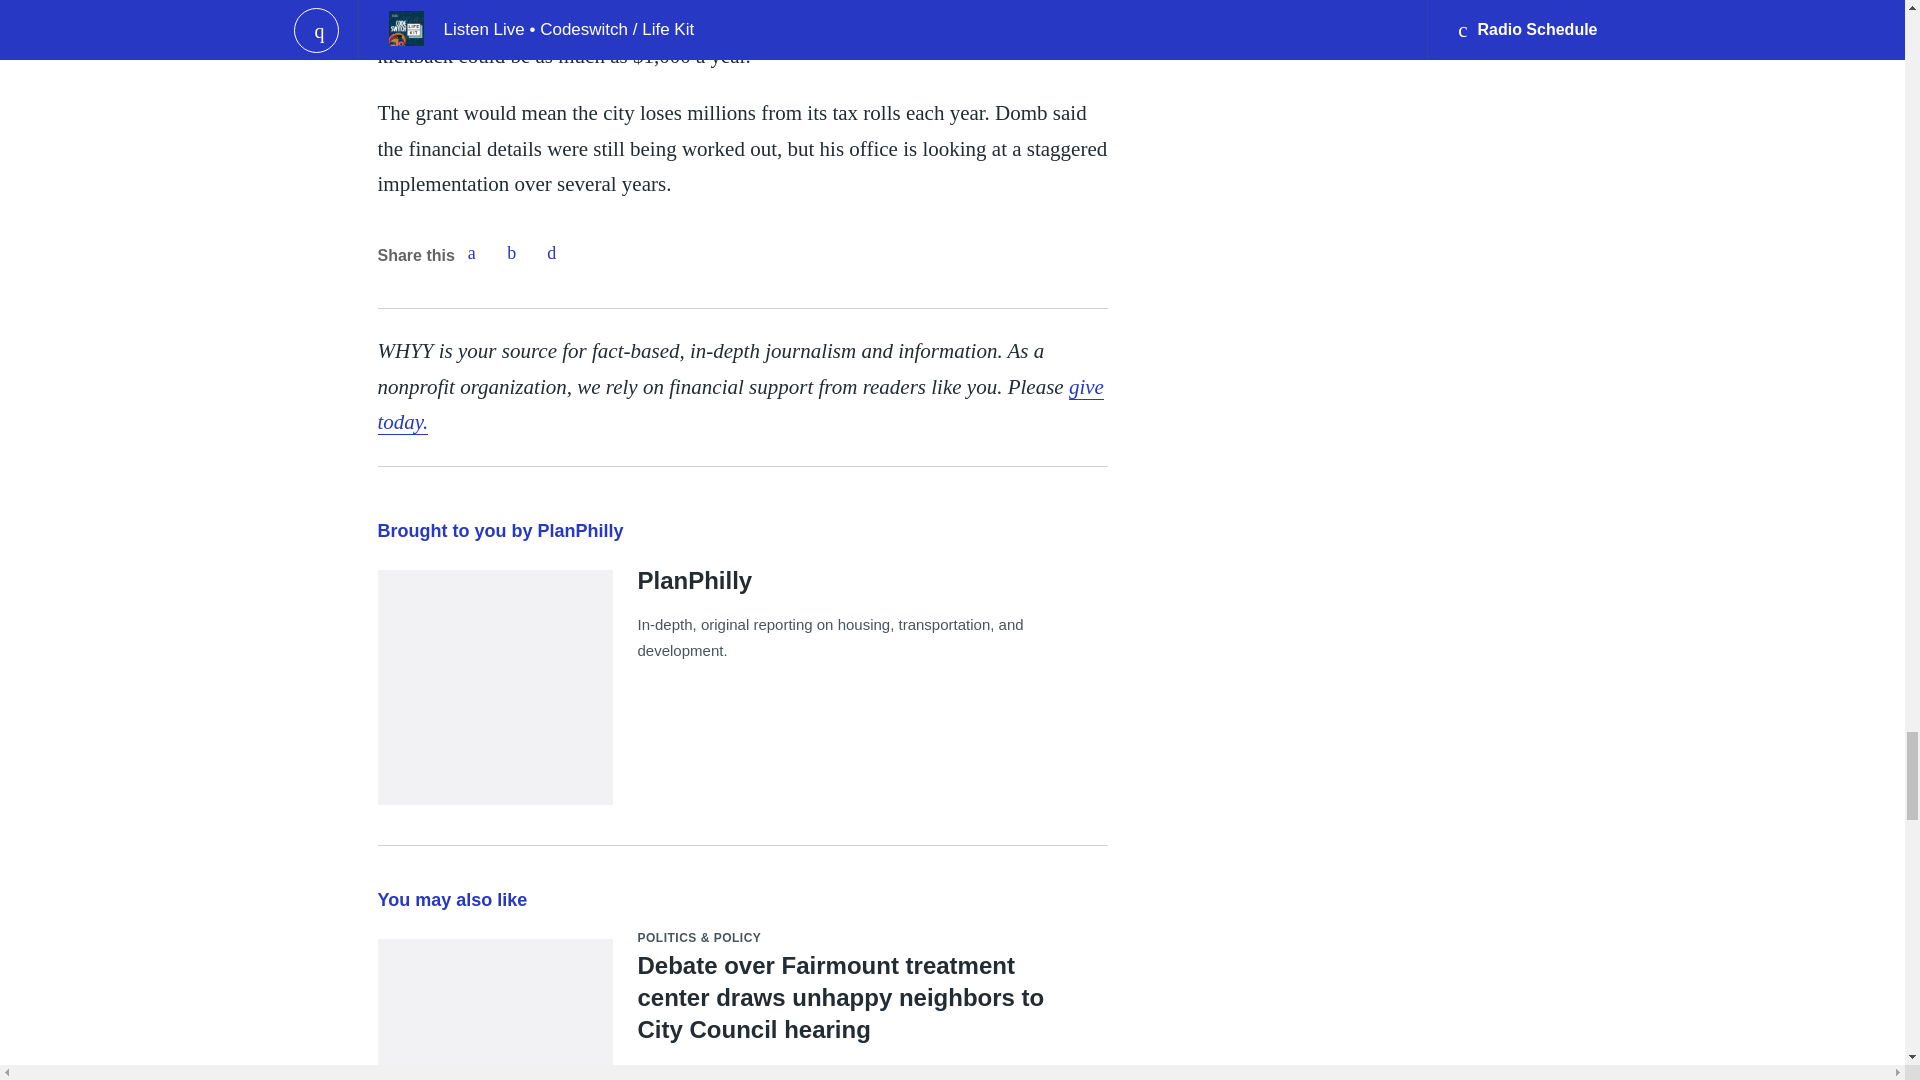  I want to click on Facebook, so click(471, 253).